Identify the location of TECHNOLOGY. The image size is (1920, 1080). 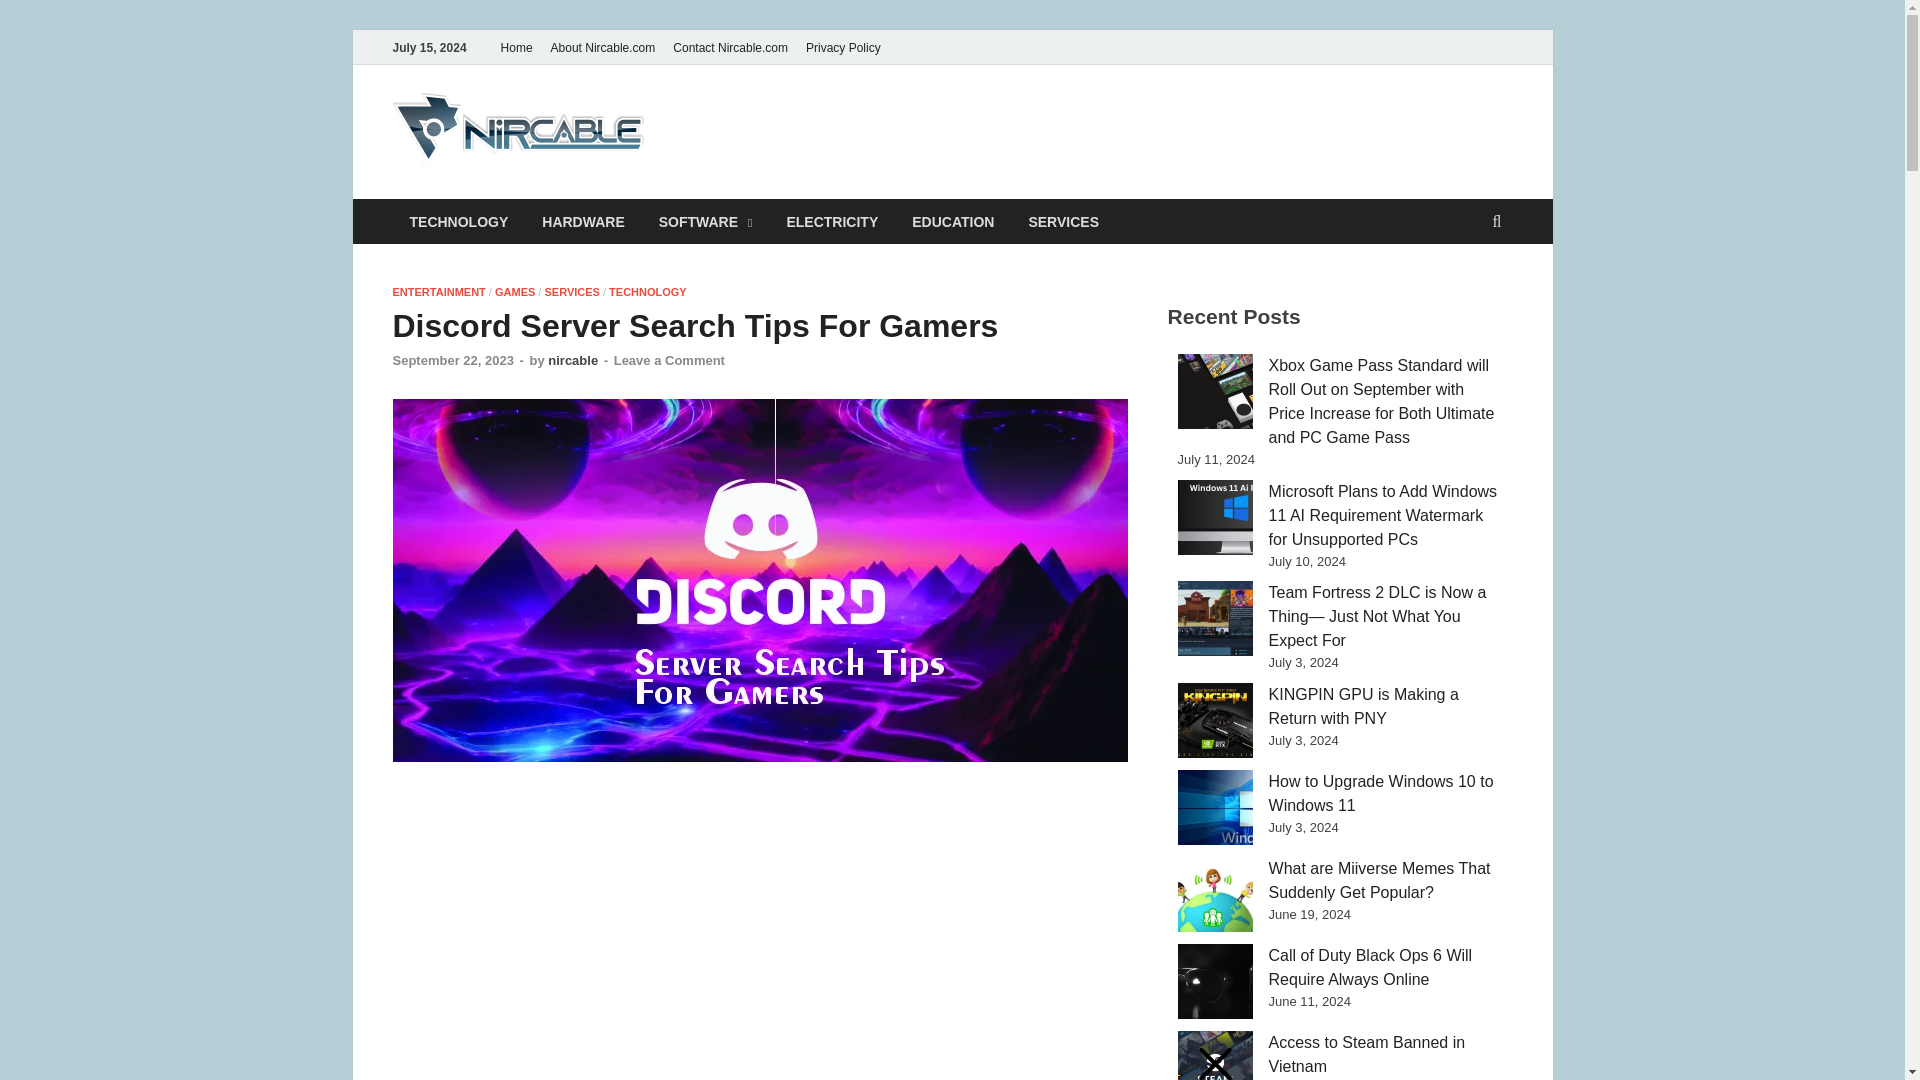
(648, 292).